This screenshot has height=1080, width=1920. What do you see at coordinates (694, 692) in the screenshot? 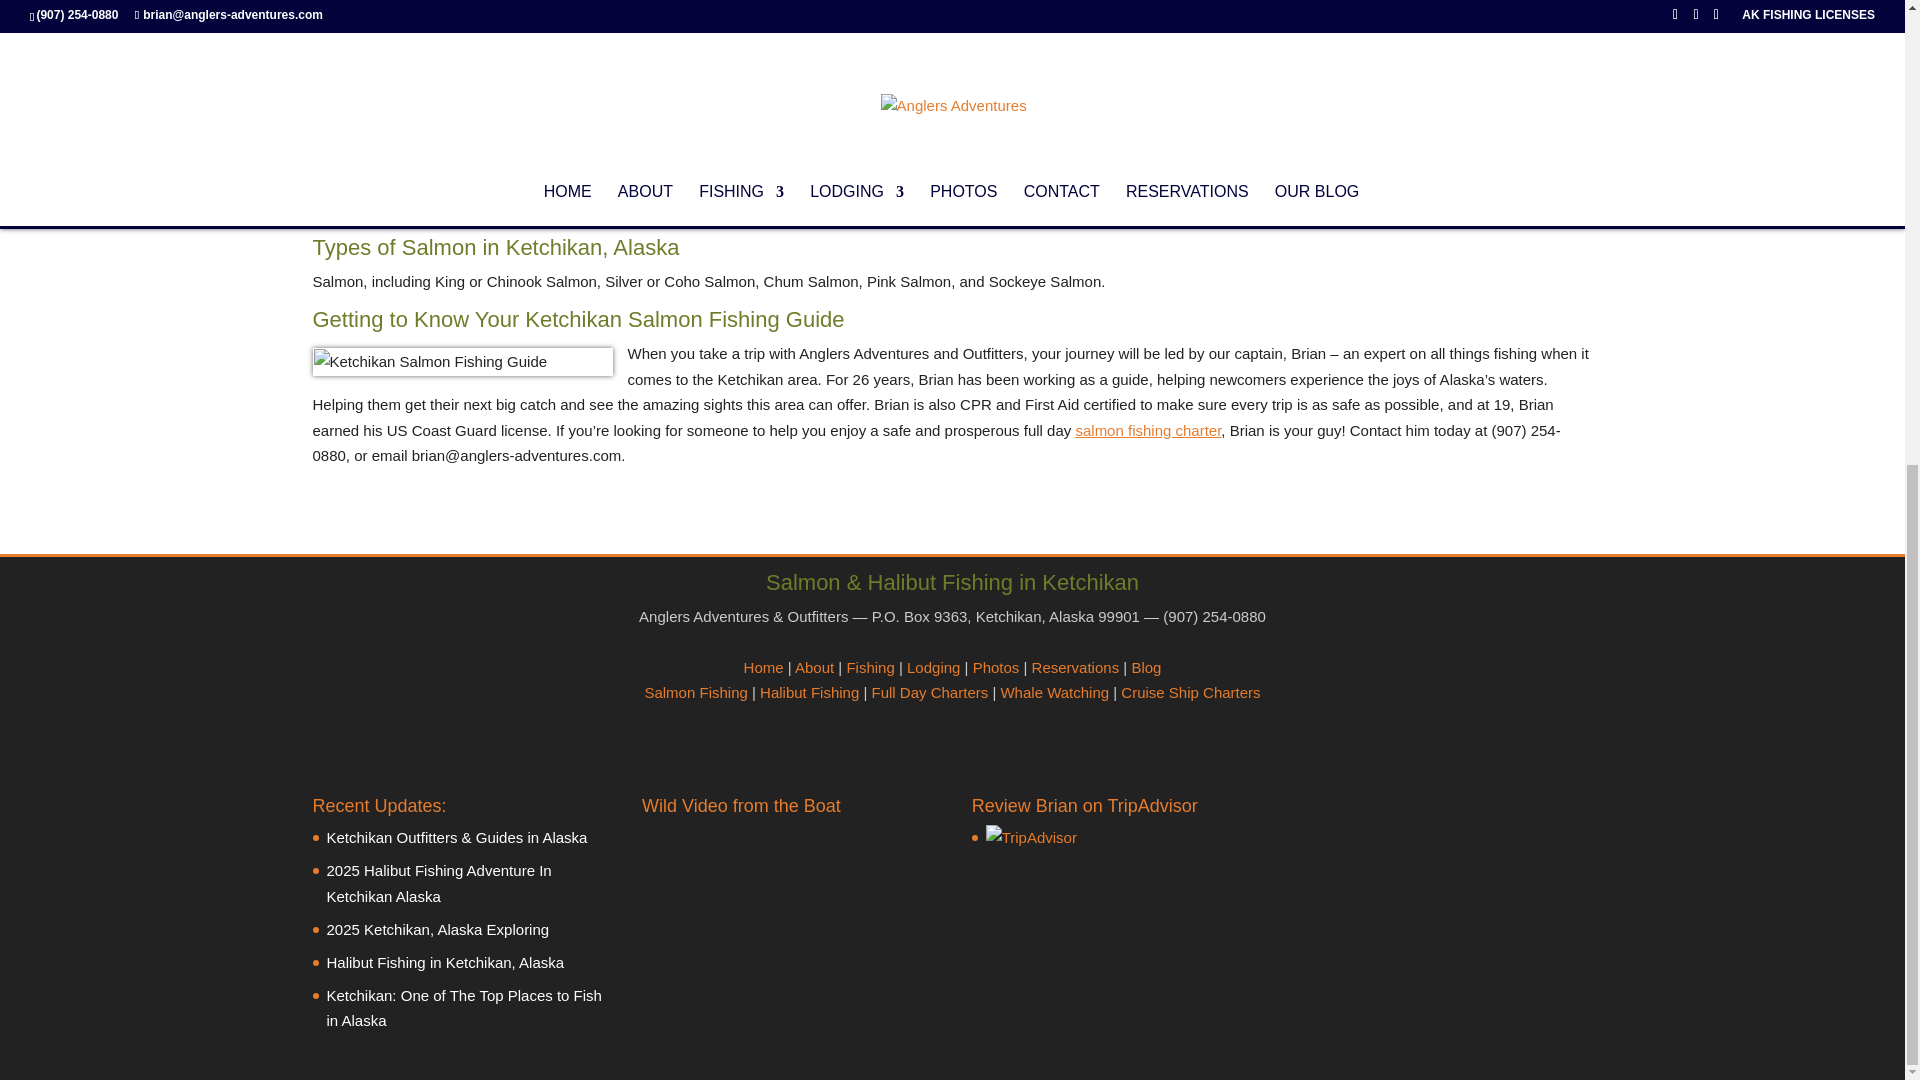
I see `Salmon Fishing` at bounding box center [694, 692].